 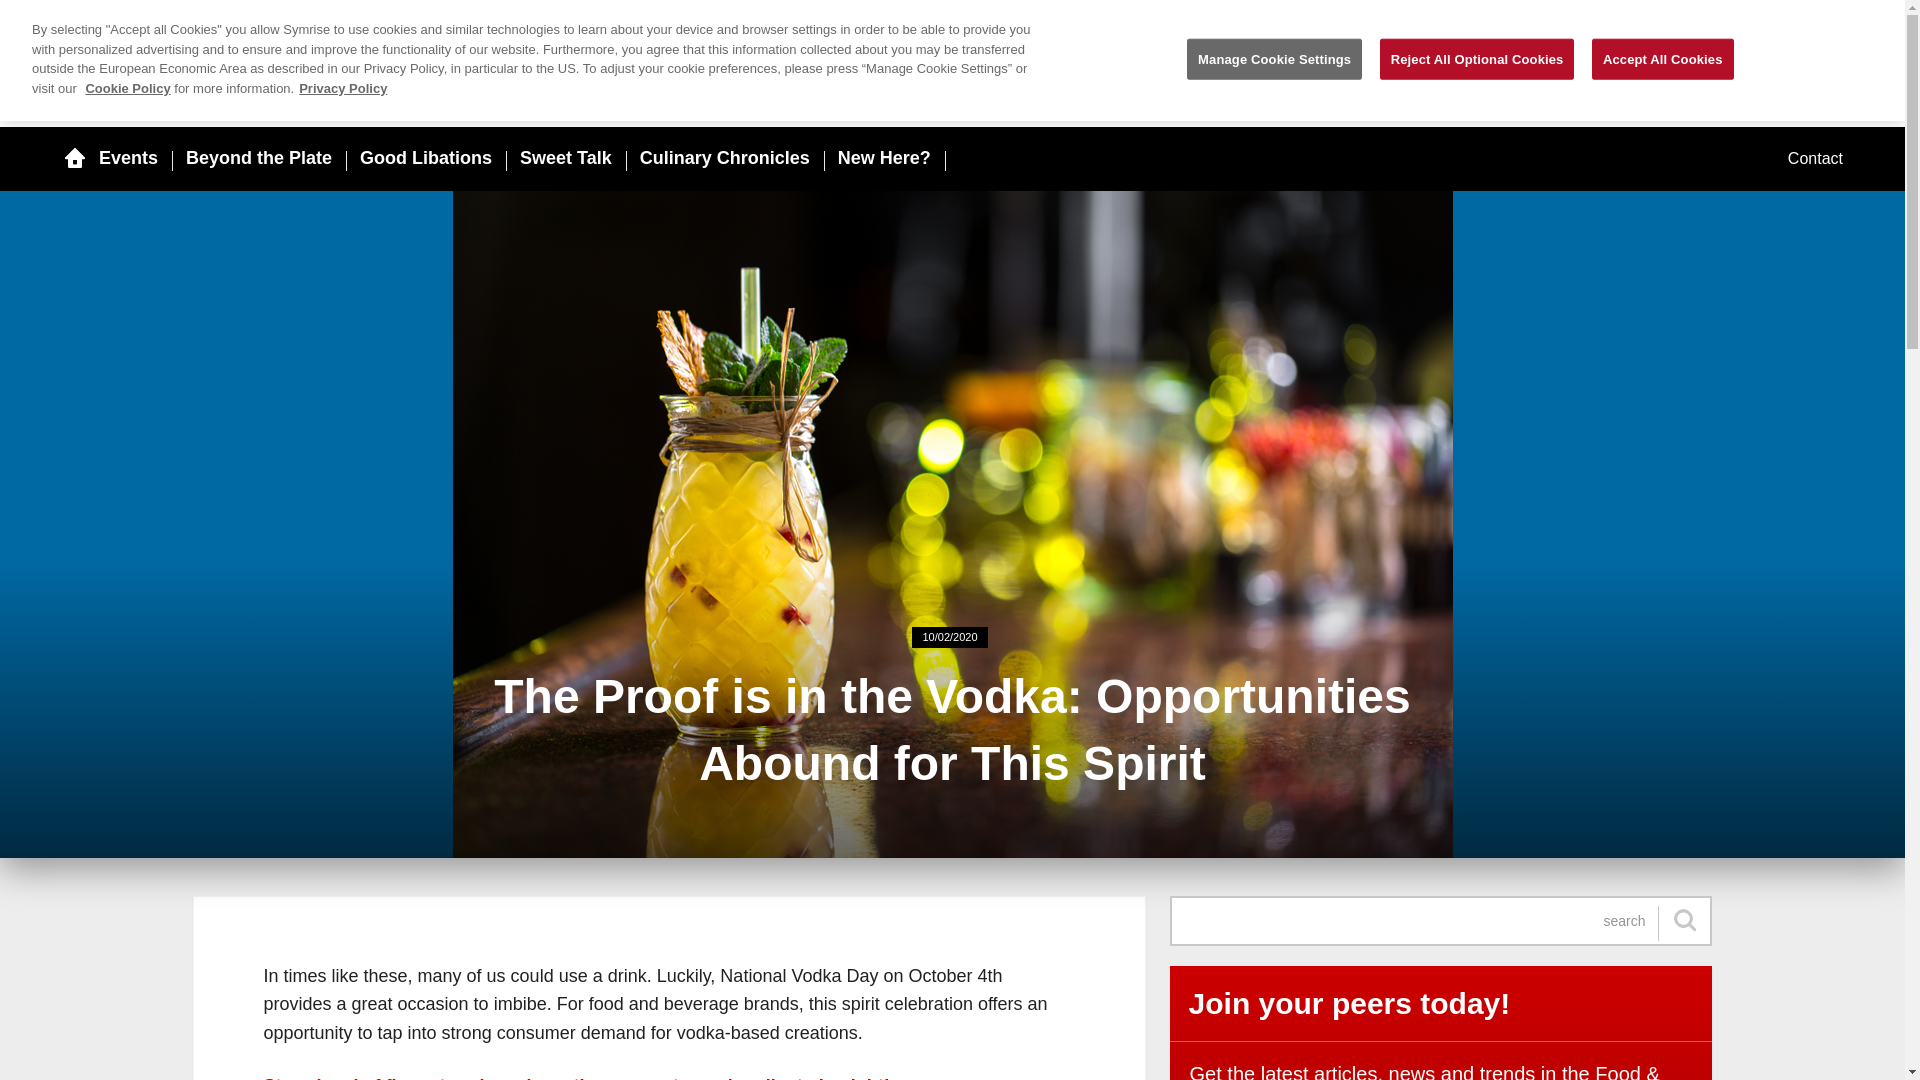 I want to click on Beyond the Plate, so click(x=258, y=158).